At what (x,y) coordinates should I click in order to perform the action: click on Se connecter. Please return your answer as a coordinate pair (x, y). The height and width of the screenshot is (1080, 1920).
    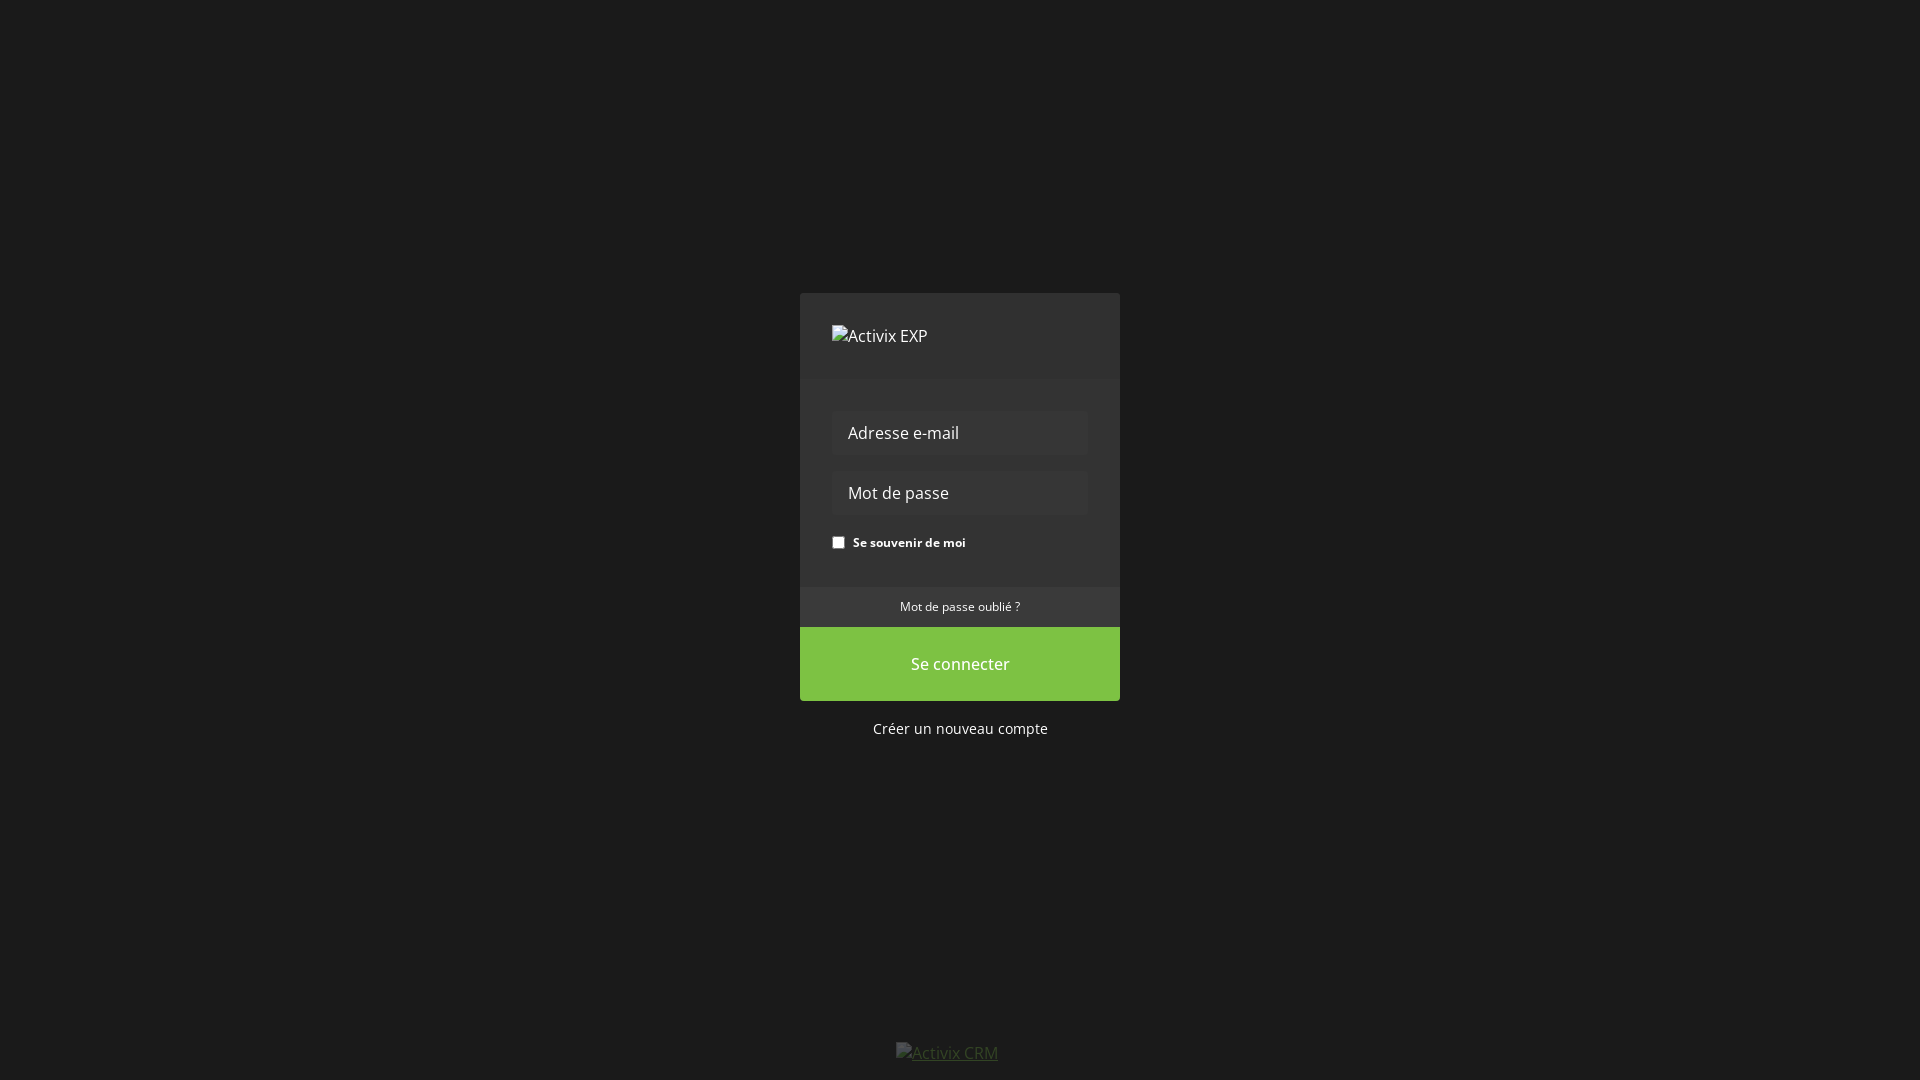
    Looking at the image, I should click on (960, 663).